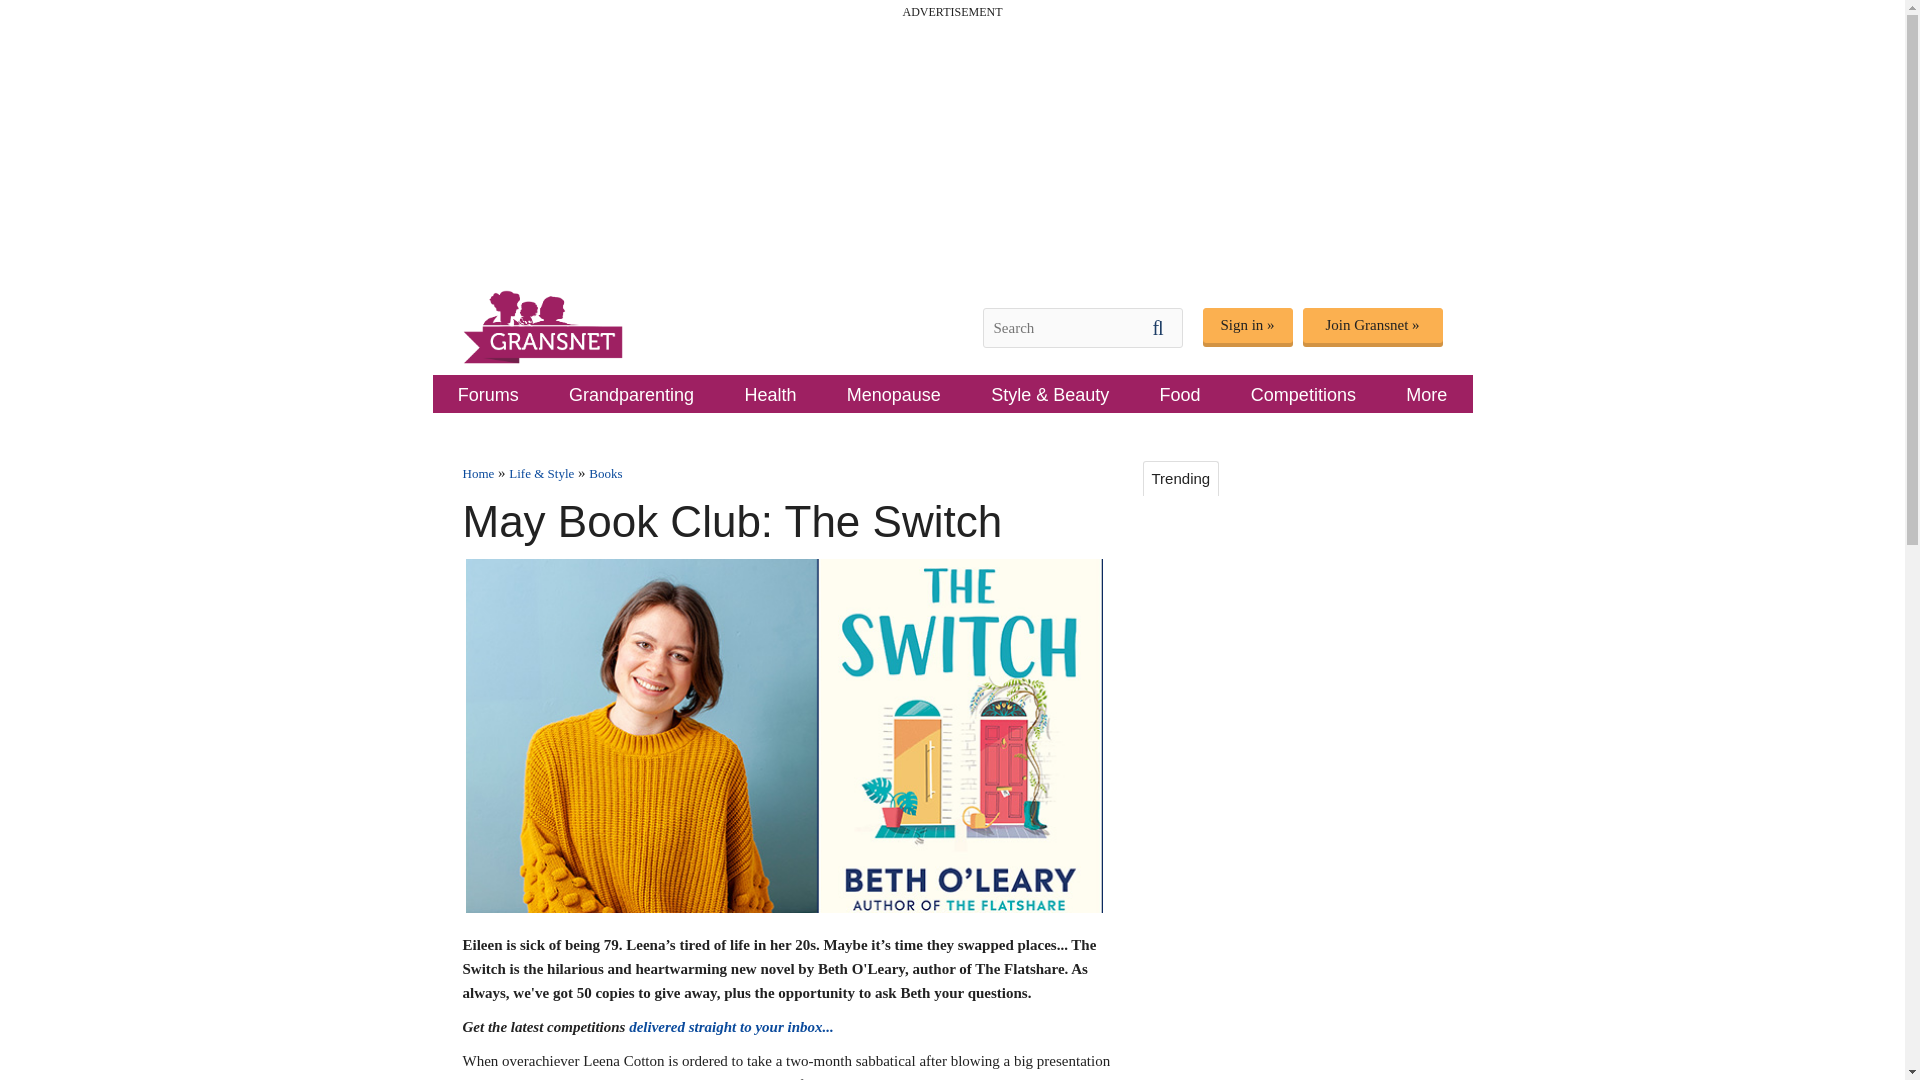 This screenshot has width=1920, height=1080. What do you see at coordinates (1246, 325) in the screenshot?
I see `Sign in to Gransnet` at bounding box center [1246, 325].